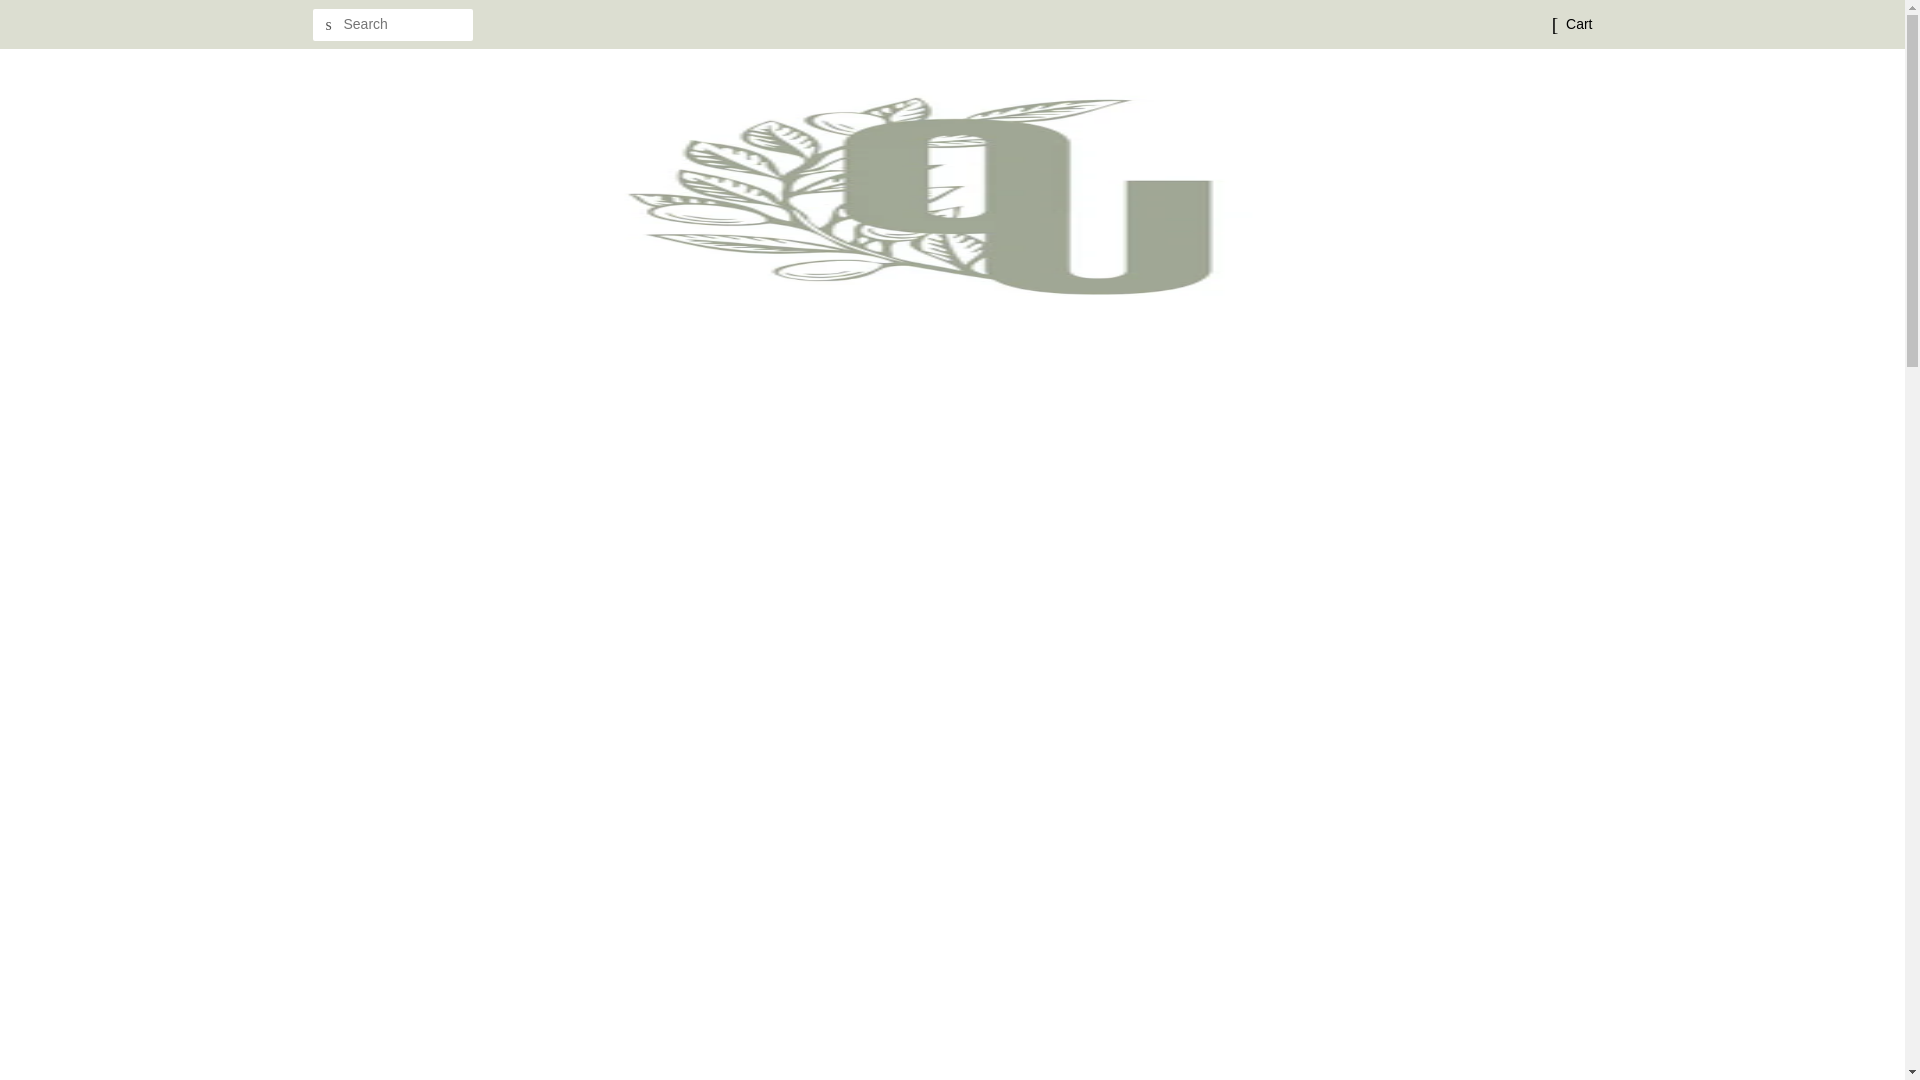 Image resolution: width=1920 pixels, height=1080 pixels. Describe the element at coordinates (327, 25) in the screenshot. I see `Search` at that location.